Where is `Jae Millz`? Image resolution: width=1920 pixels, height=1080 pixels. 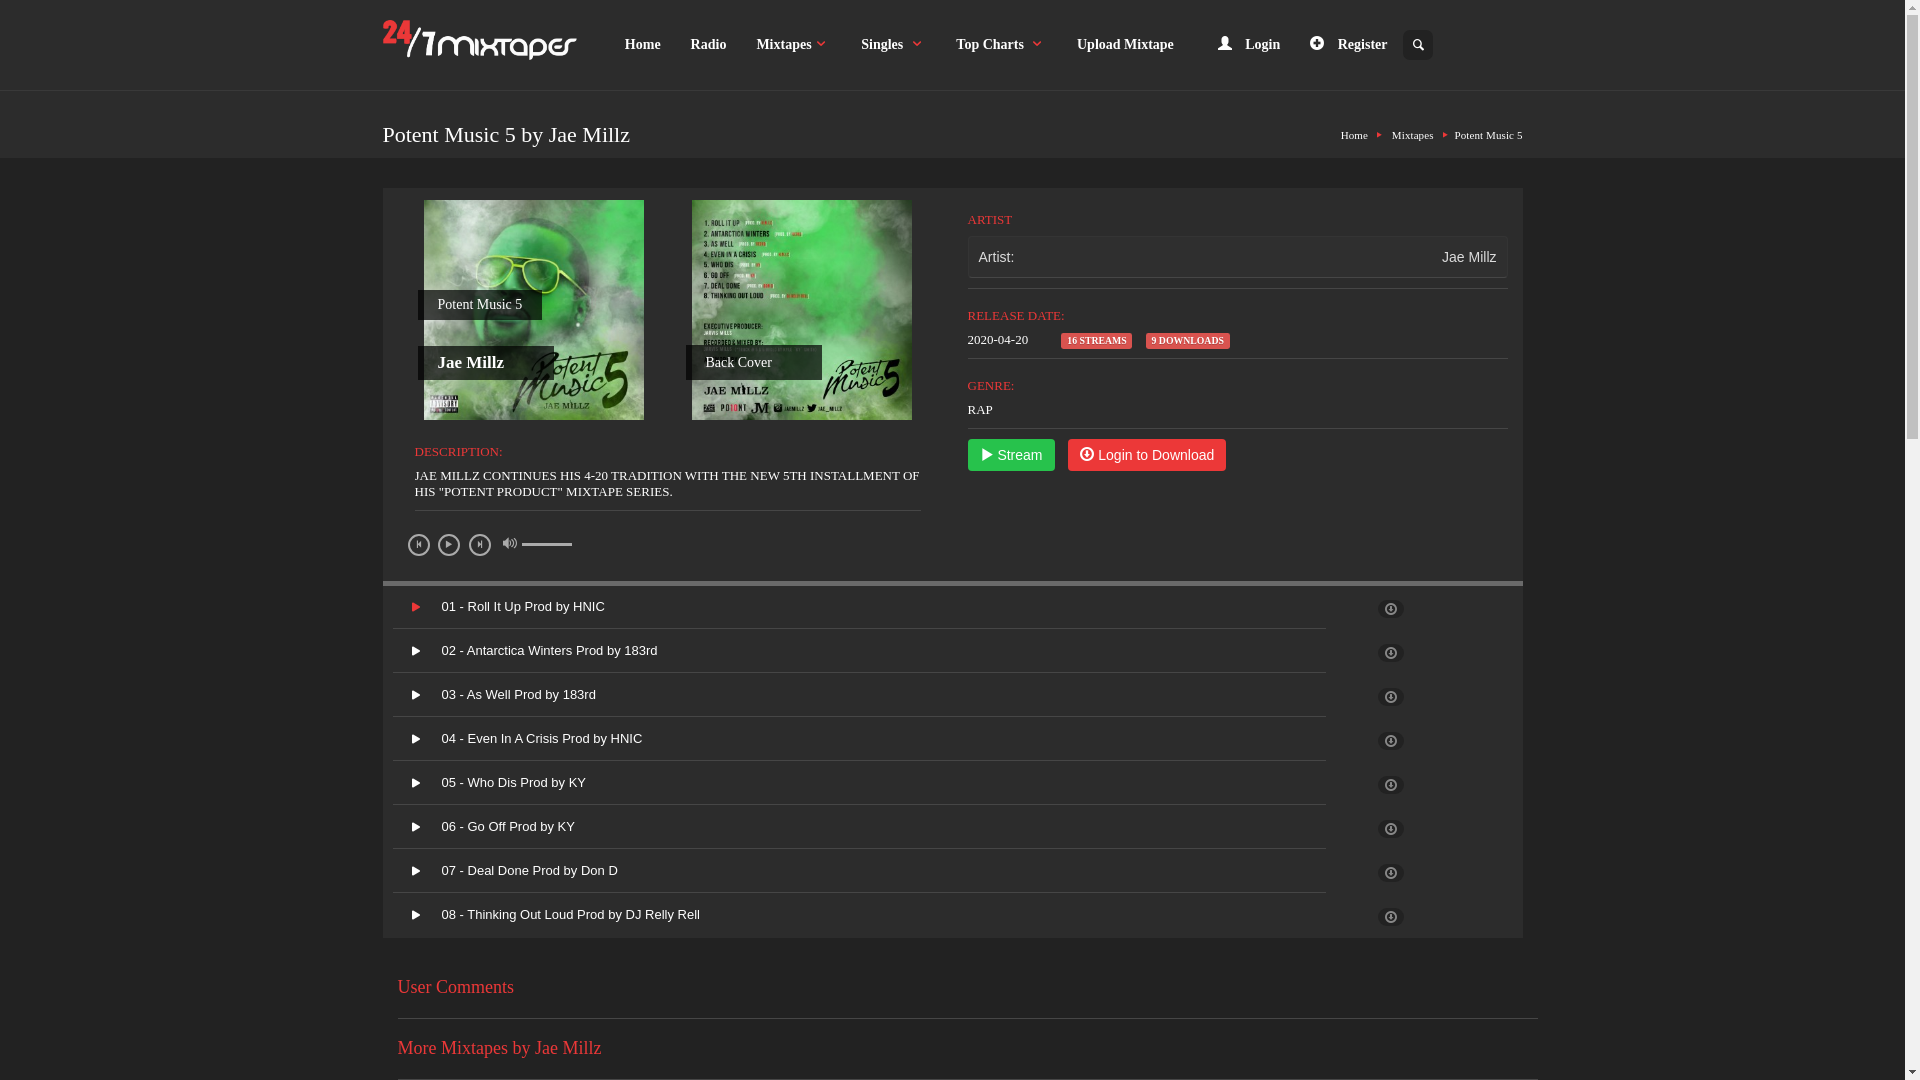 Jae Millz is located at coordinates (1469, 257).